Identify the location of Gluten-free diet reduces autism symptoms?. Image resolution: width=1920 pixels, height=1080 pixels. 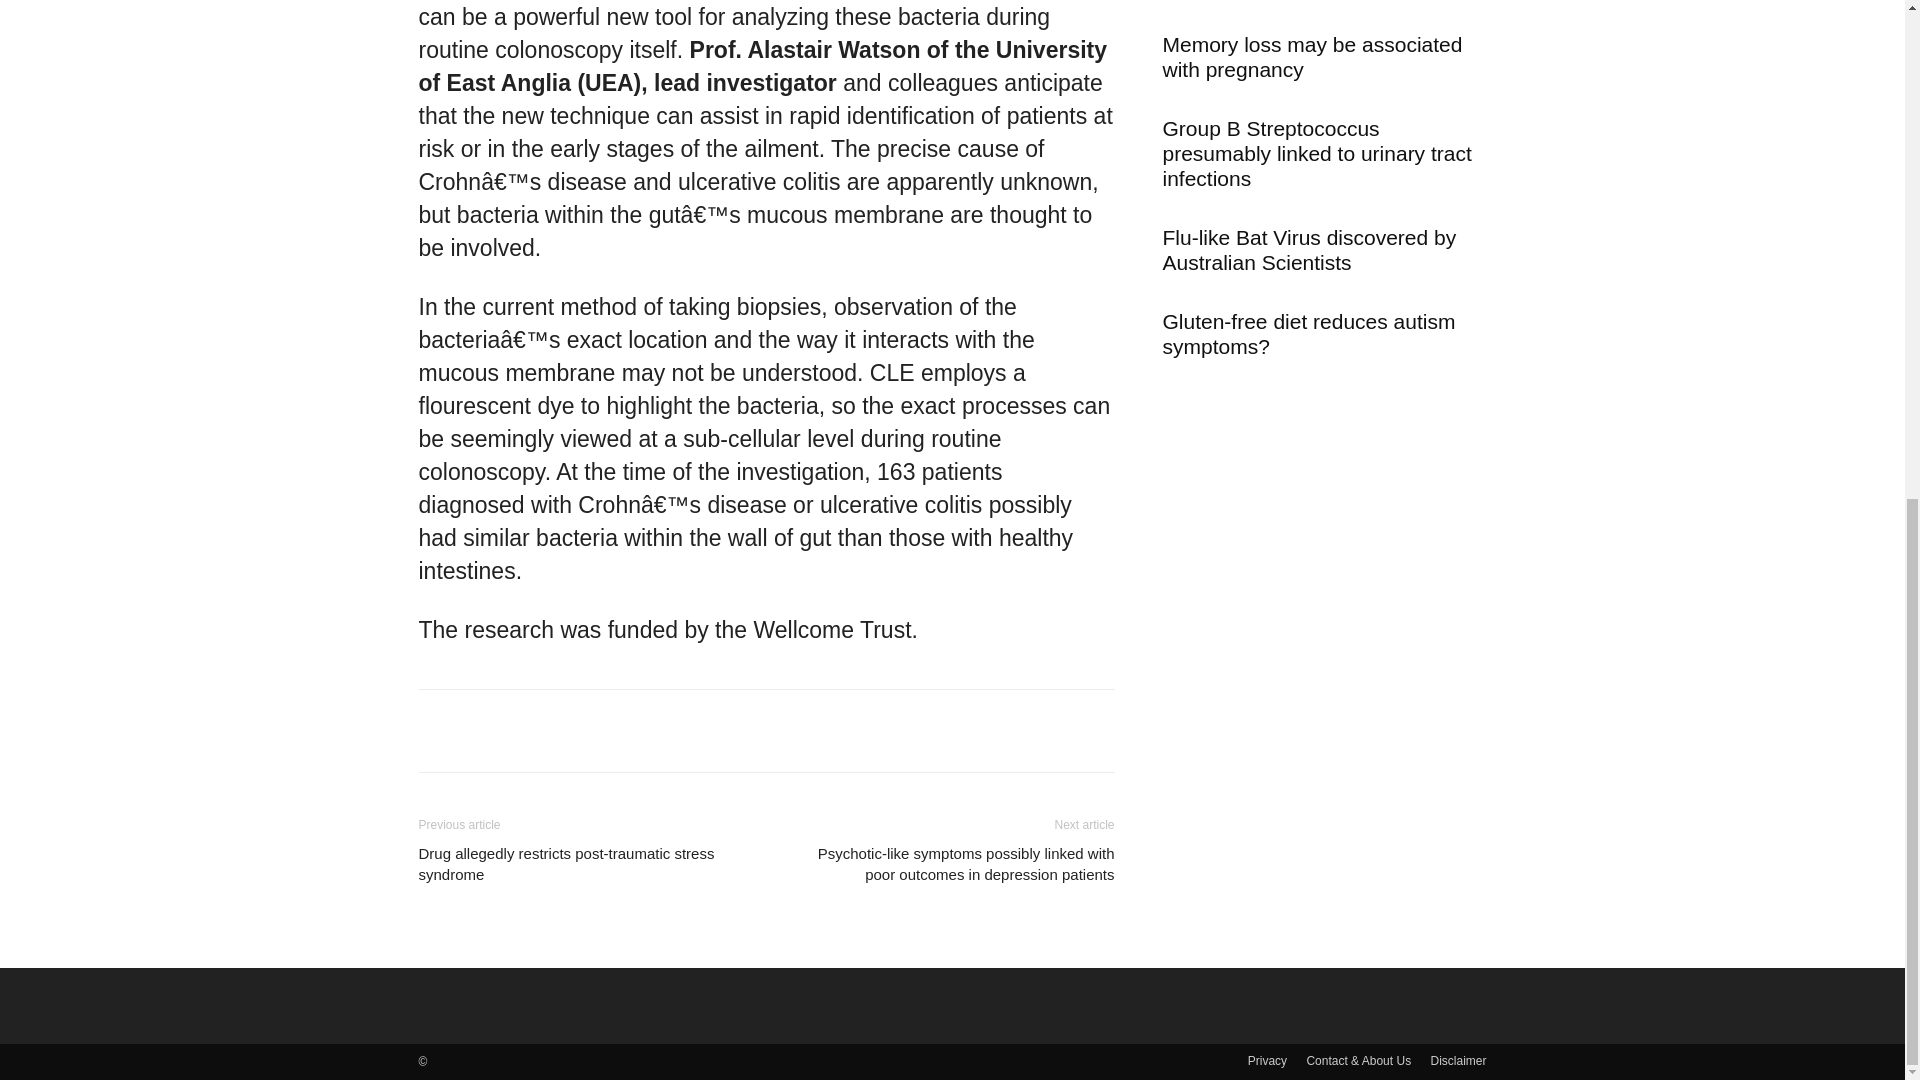
(1308, 333).